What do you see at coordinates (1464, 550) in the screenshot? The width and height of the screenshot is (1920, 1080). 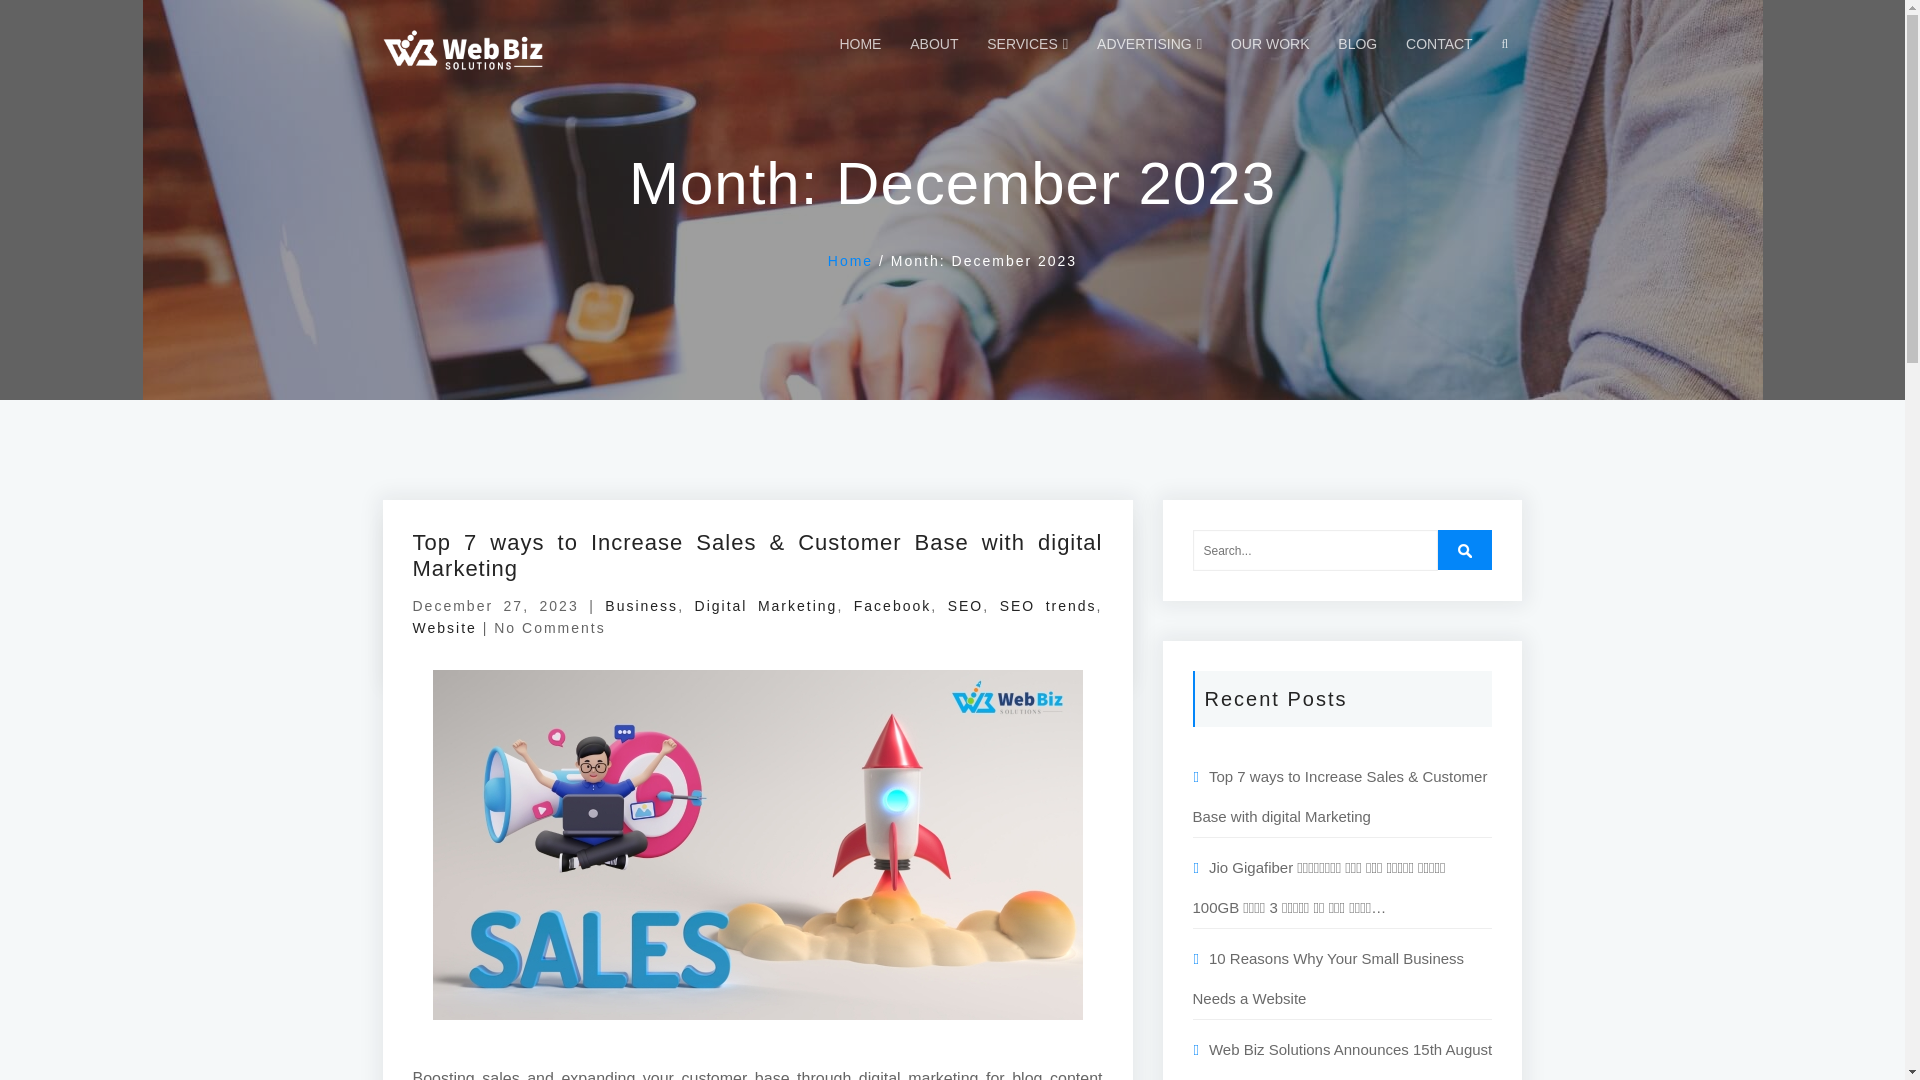 I see `Search` at bounding box center [1464, 550].